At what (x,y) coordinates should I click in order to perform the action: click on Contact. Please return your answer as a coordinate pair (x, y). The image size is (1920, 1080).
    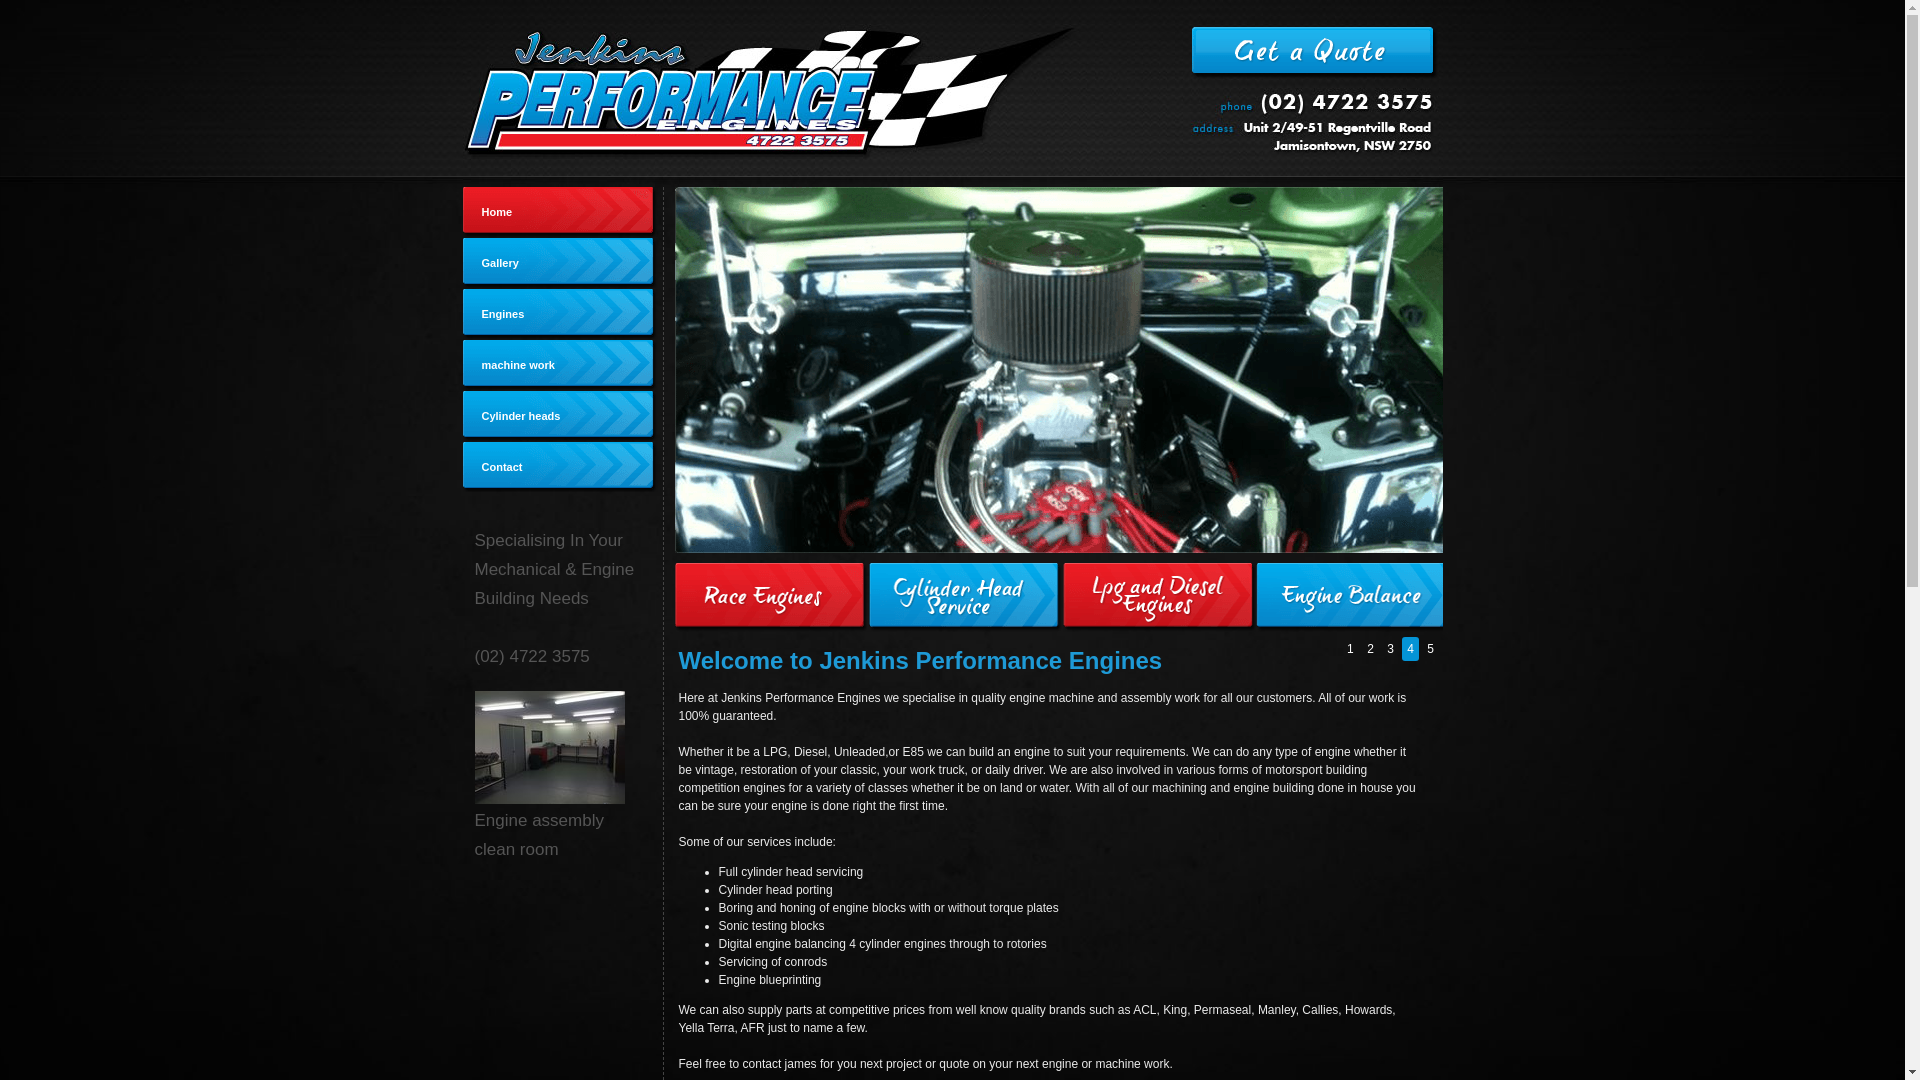
    Looking at the image, I should click on (560, 467).